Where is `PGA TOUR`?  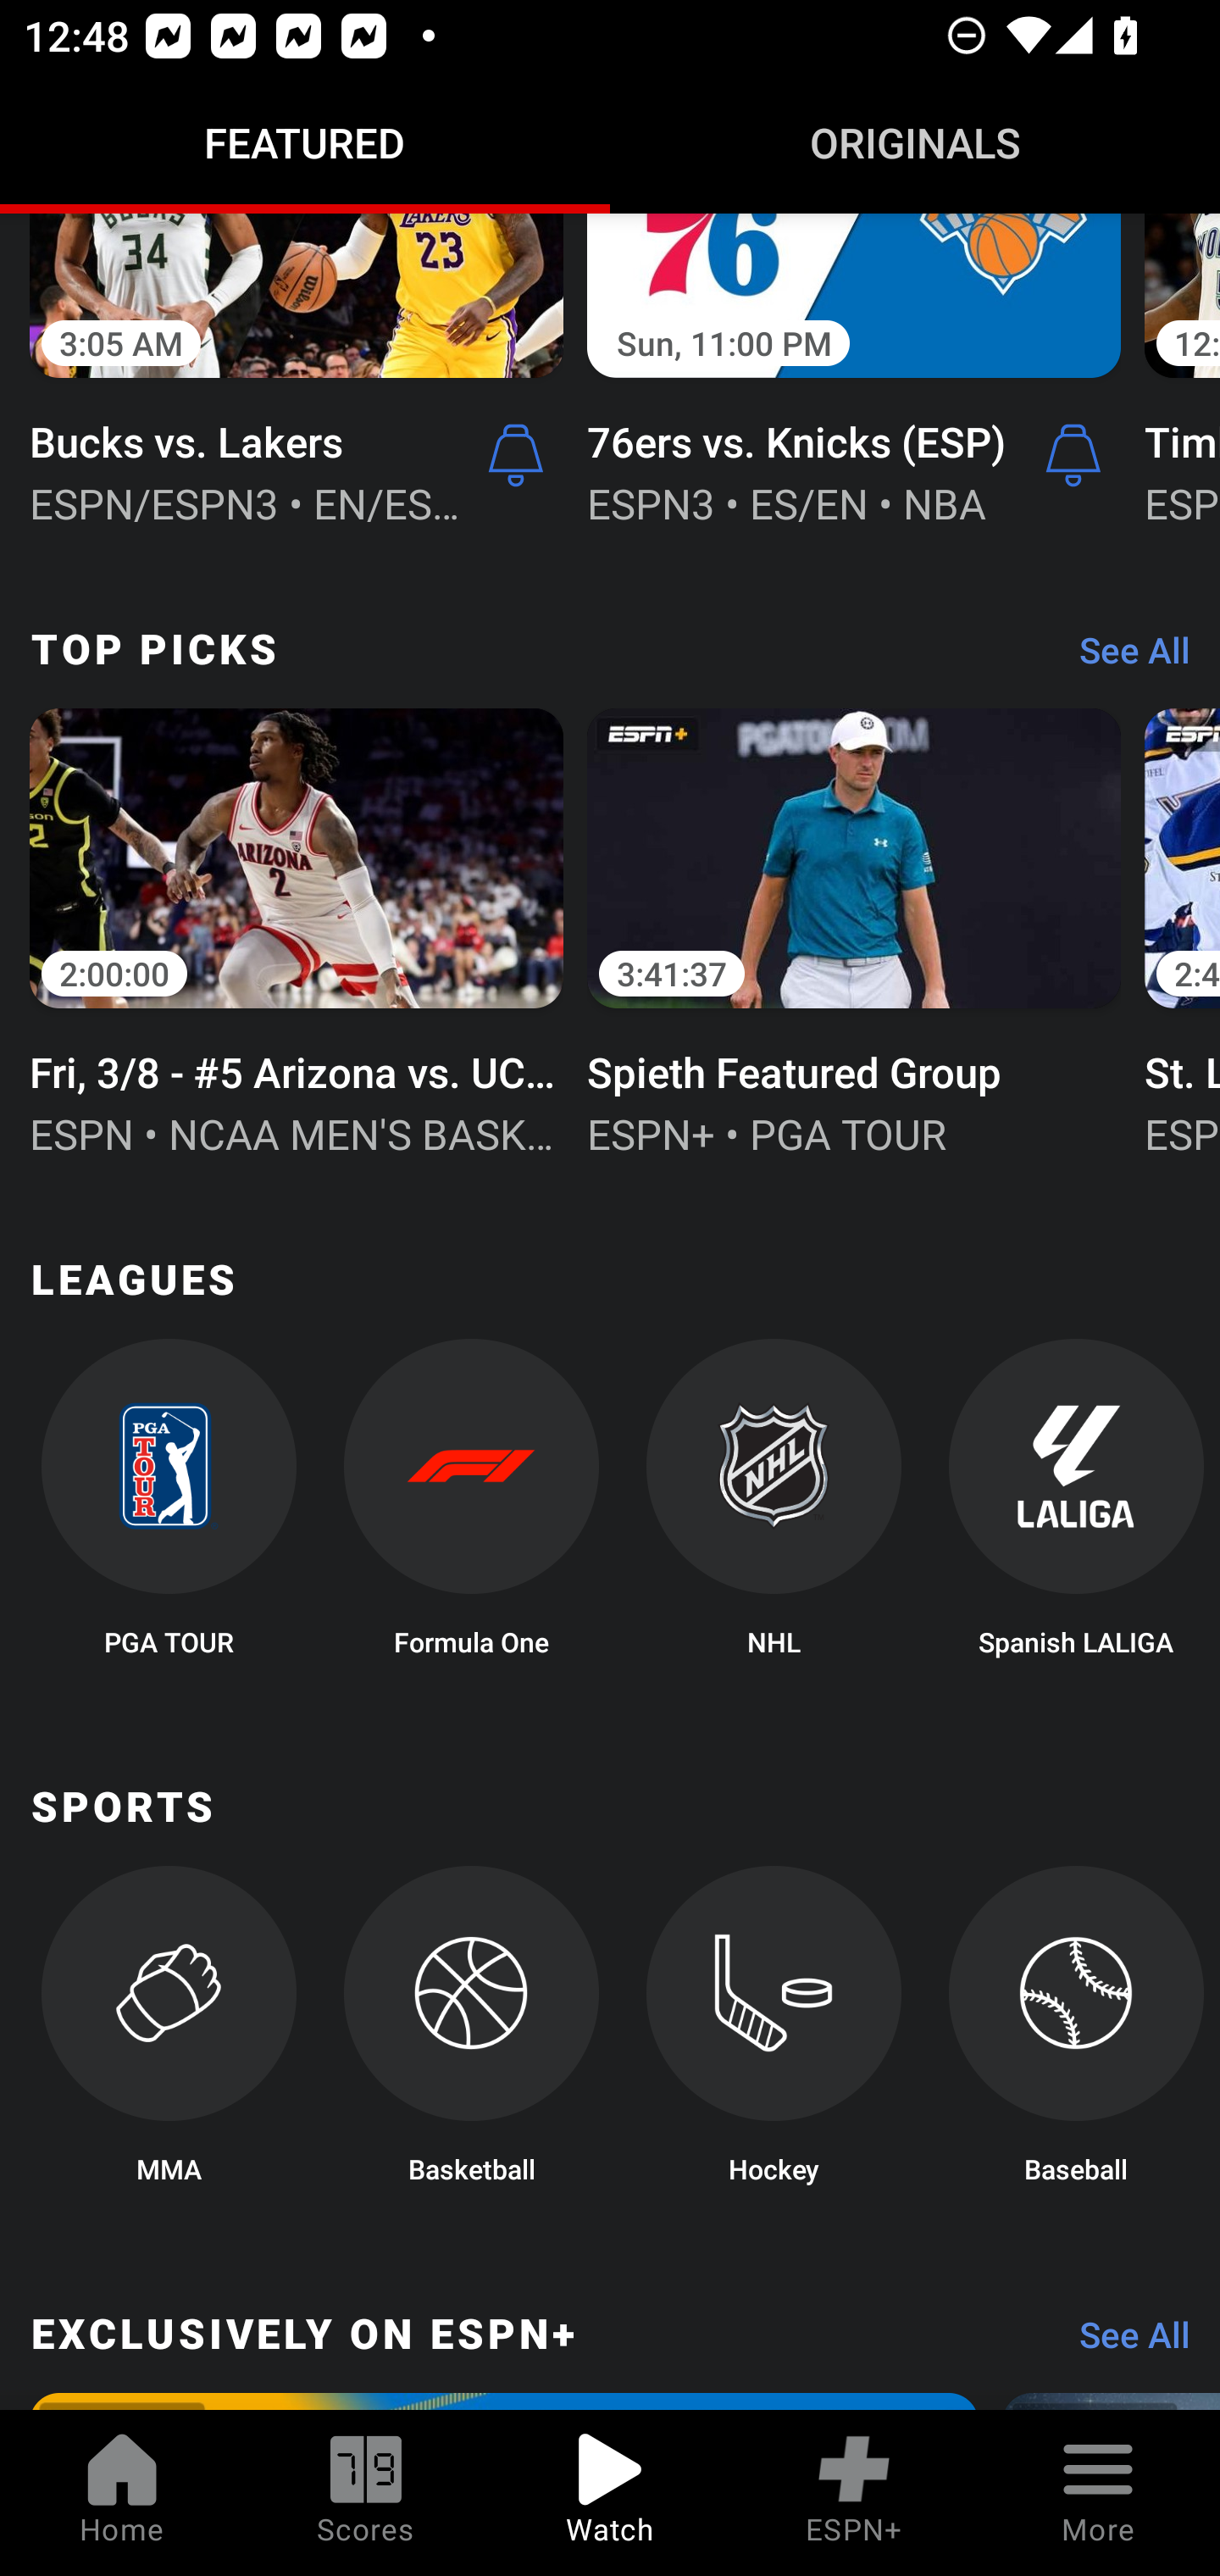
PGA TOUR is located at coordinates (168, 1508).